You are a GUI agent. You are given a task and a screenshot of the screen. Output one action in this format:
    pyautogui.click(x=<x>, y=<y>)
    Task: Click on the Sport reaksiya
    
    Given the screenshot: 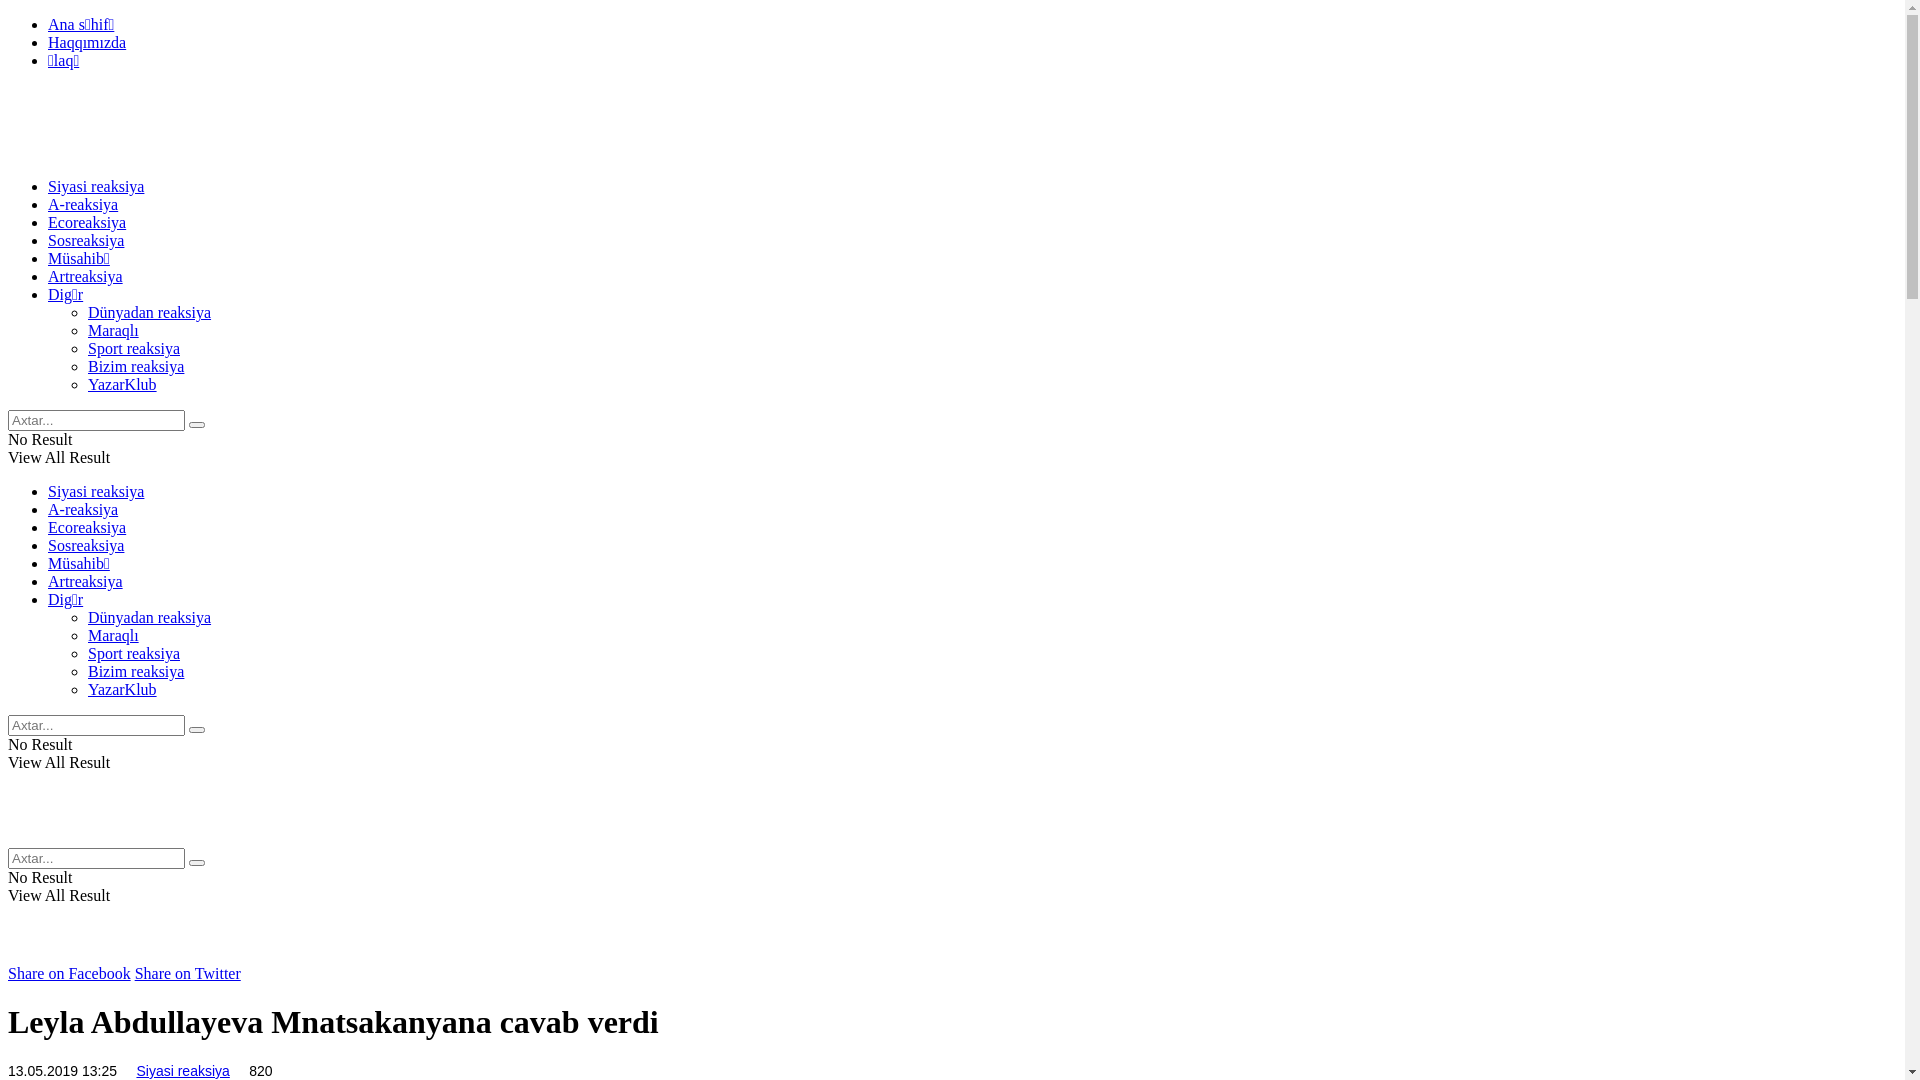 What is the action you would take?
    pyautogui.click(x=134, y=348)
    